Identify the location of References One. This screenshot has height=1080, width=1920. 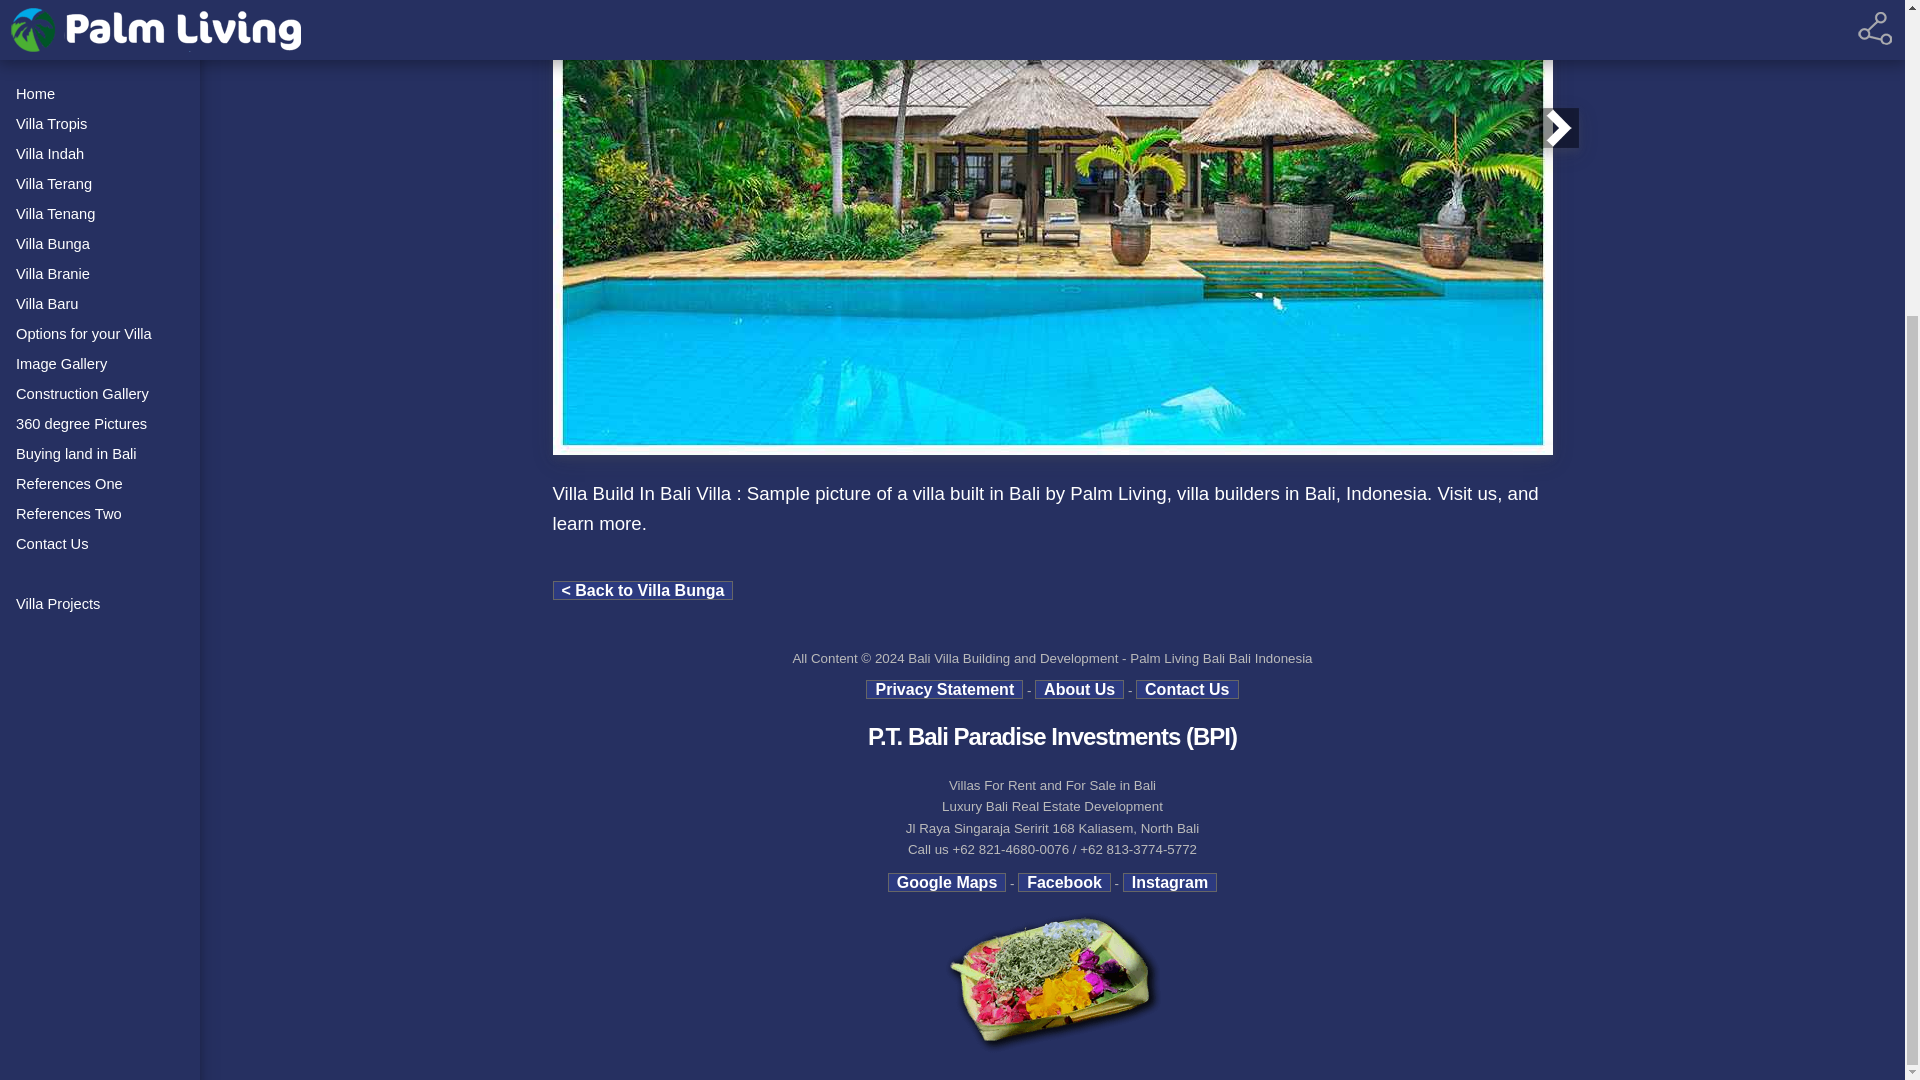
(100, 48).